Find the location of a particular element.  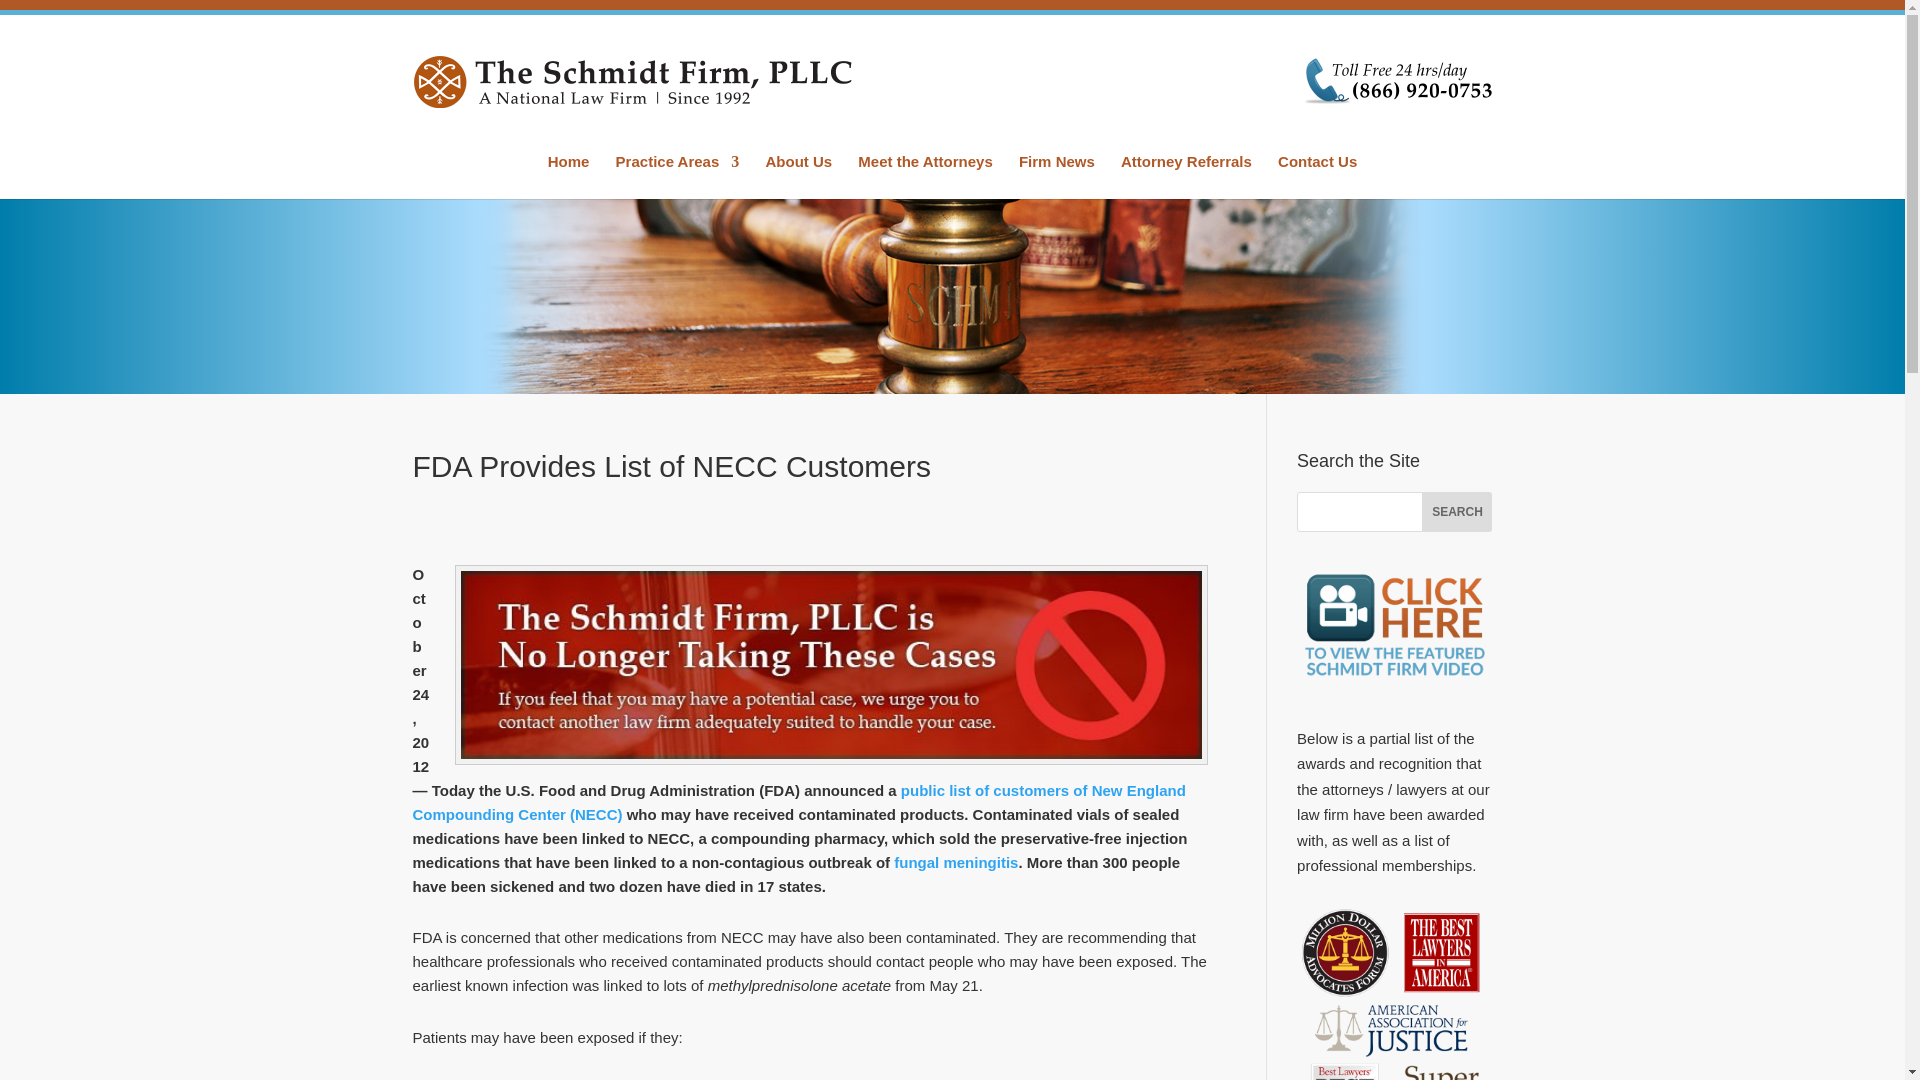

Practice Areas is located at coordinates (678, 176).